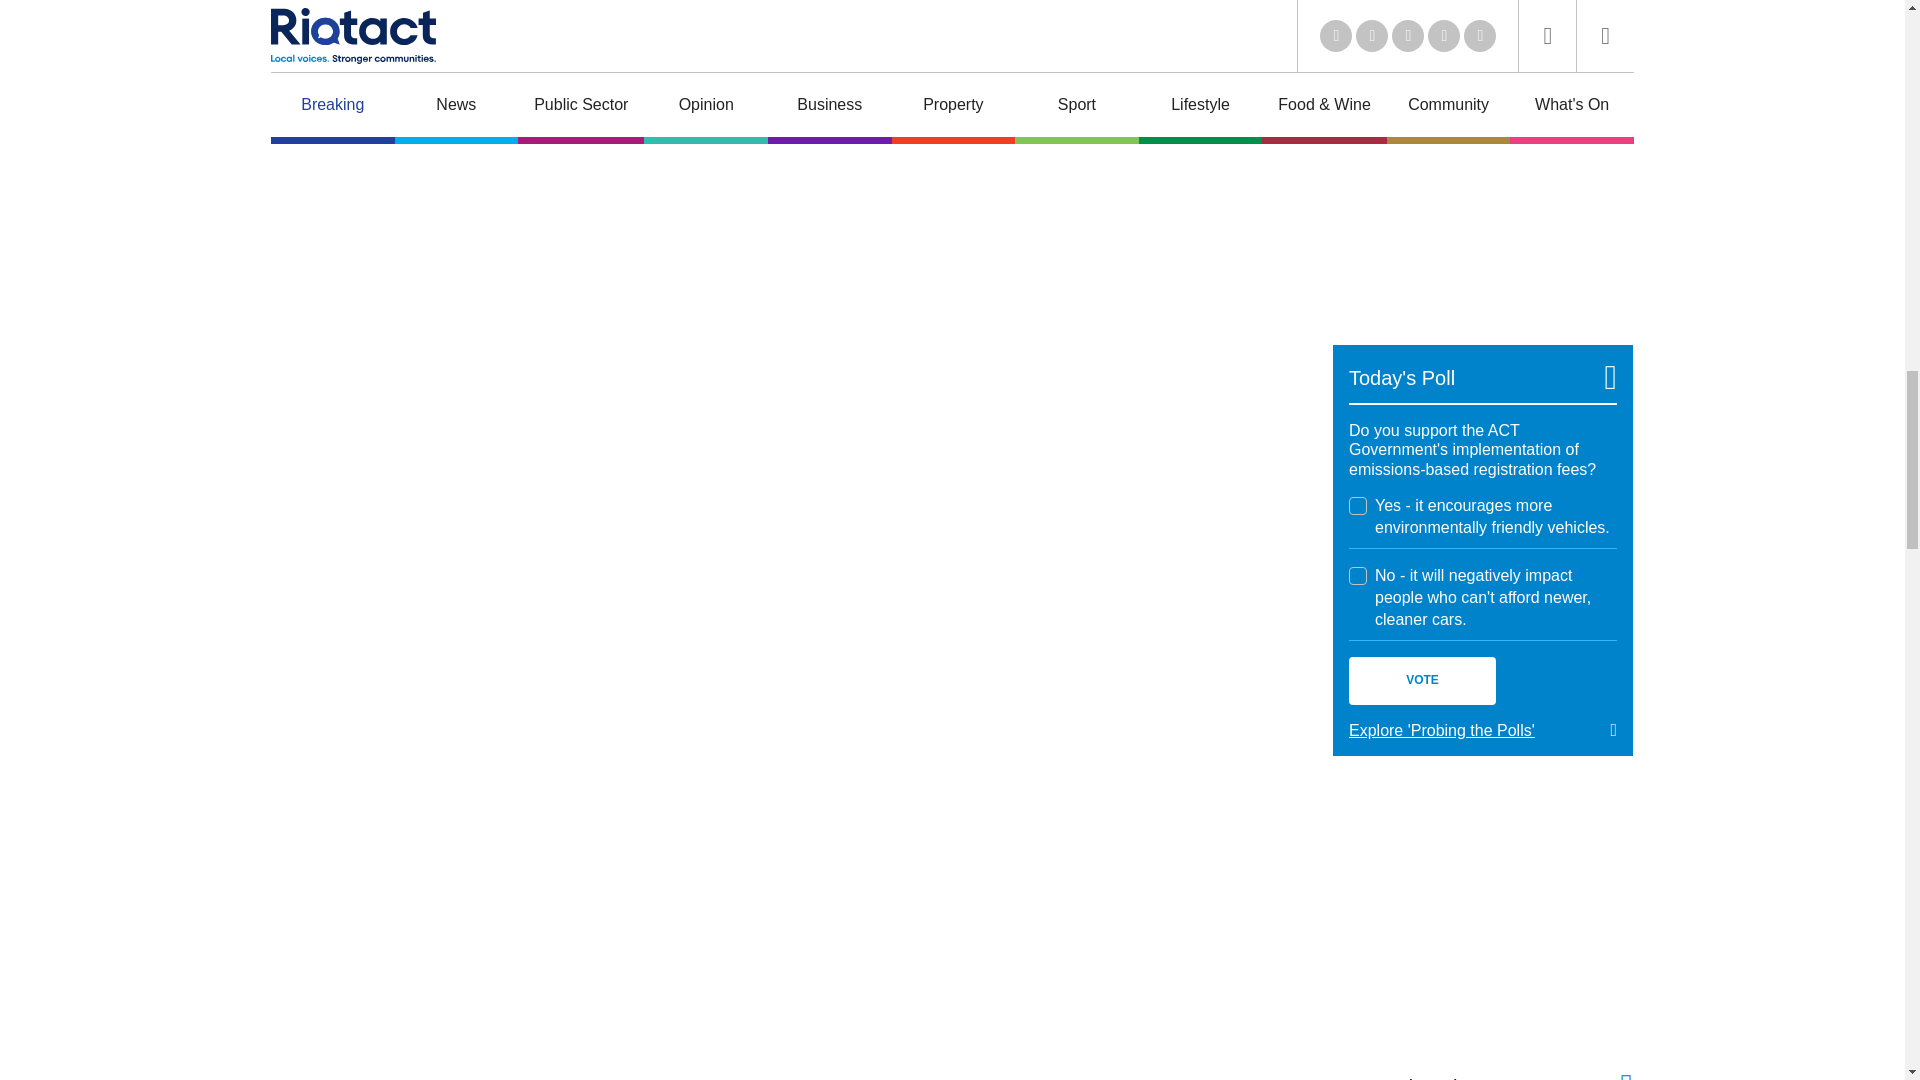 The image size is (1920, 1080). Describe the element at coordinates (1422, 680) in the screenshot. I see `   Vote   ` at that location.